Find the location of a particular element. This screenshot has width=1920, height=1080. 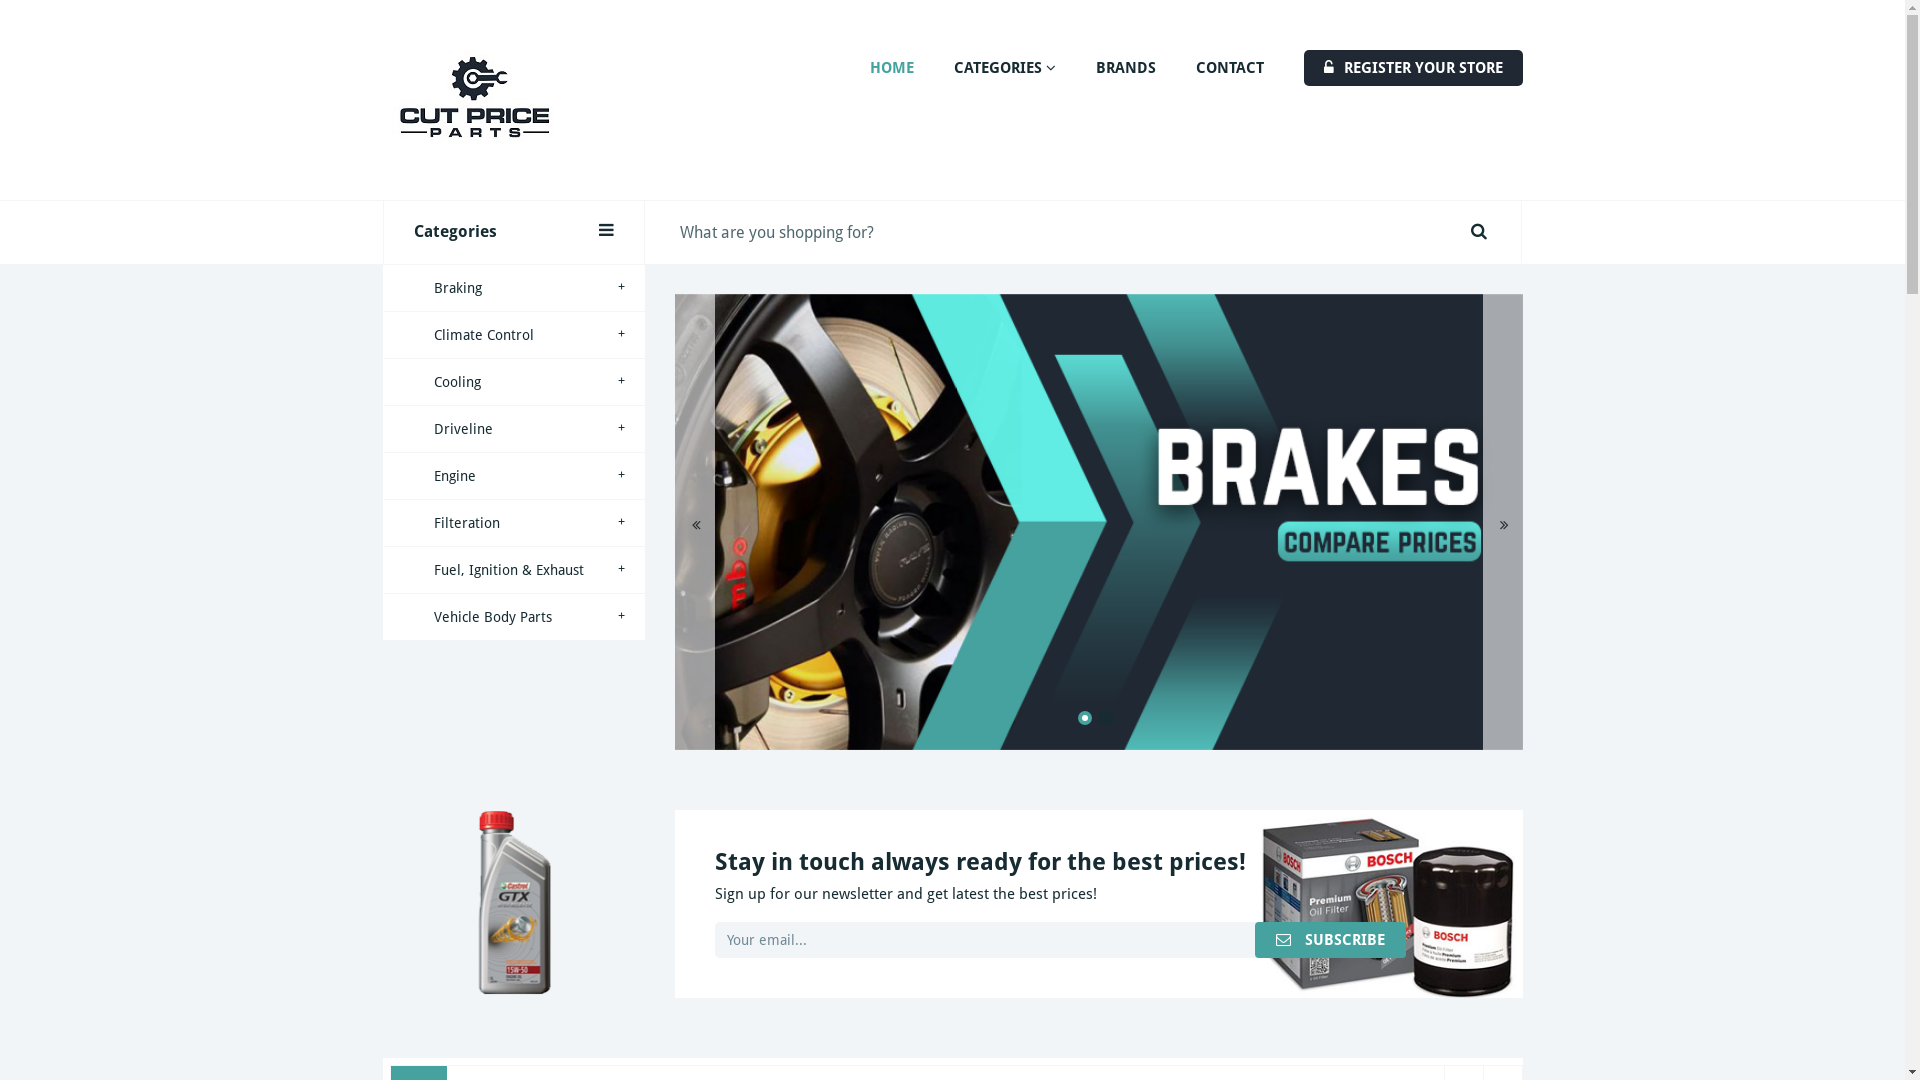

+
Fuel, Ignition & Exhaust is located at coordinates (513, 570).